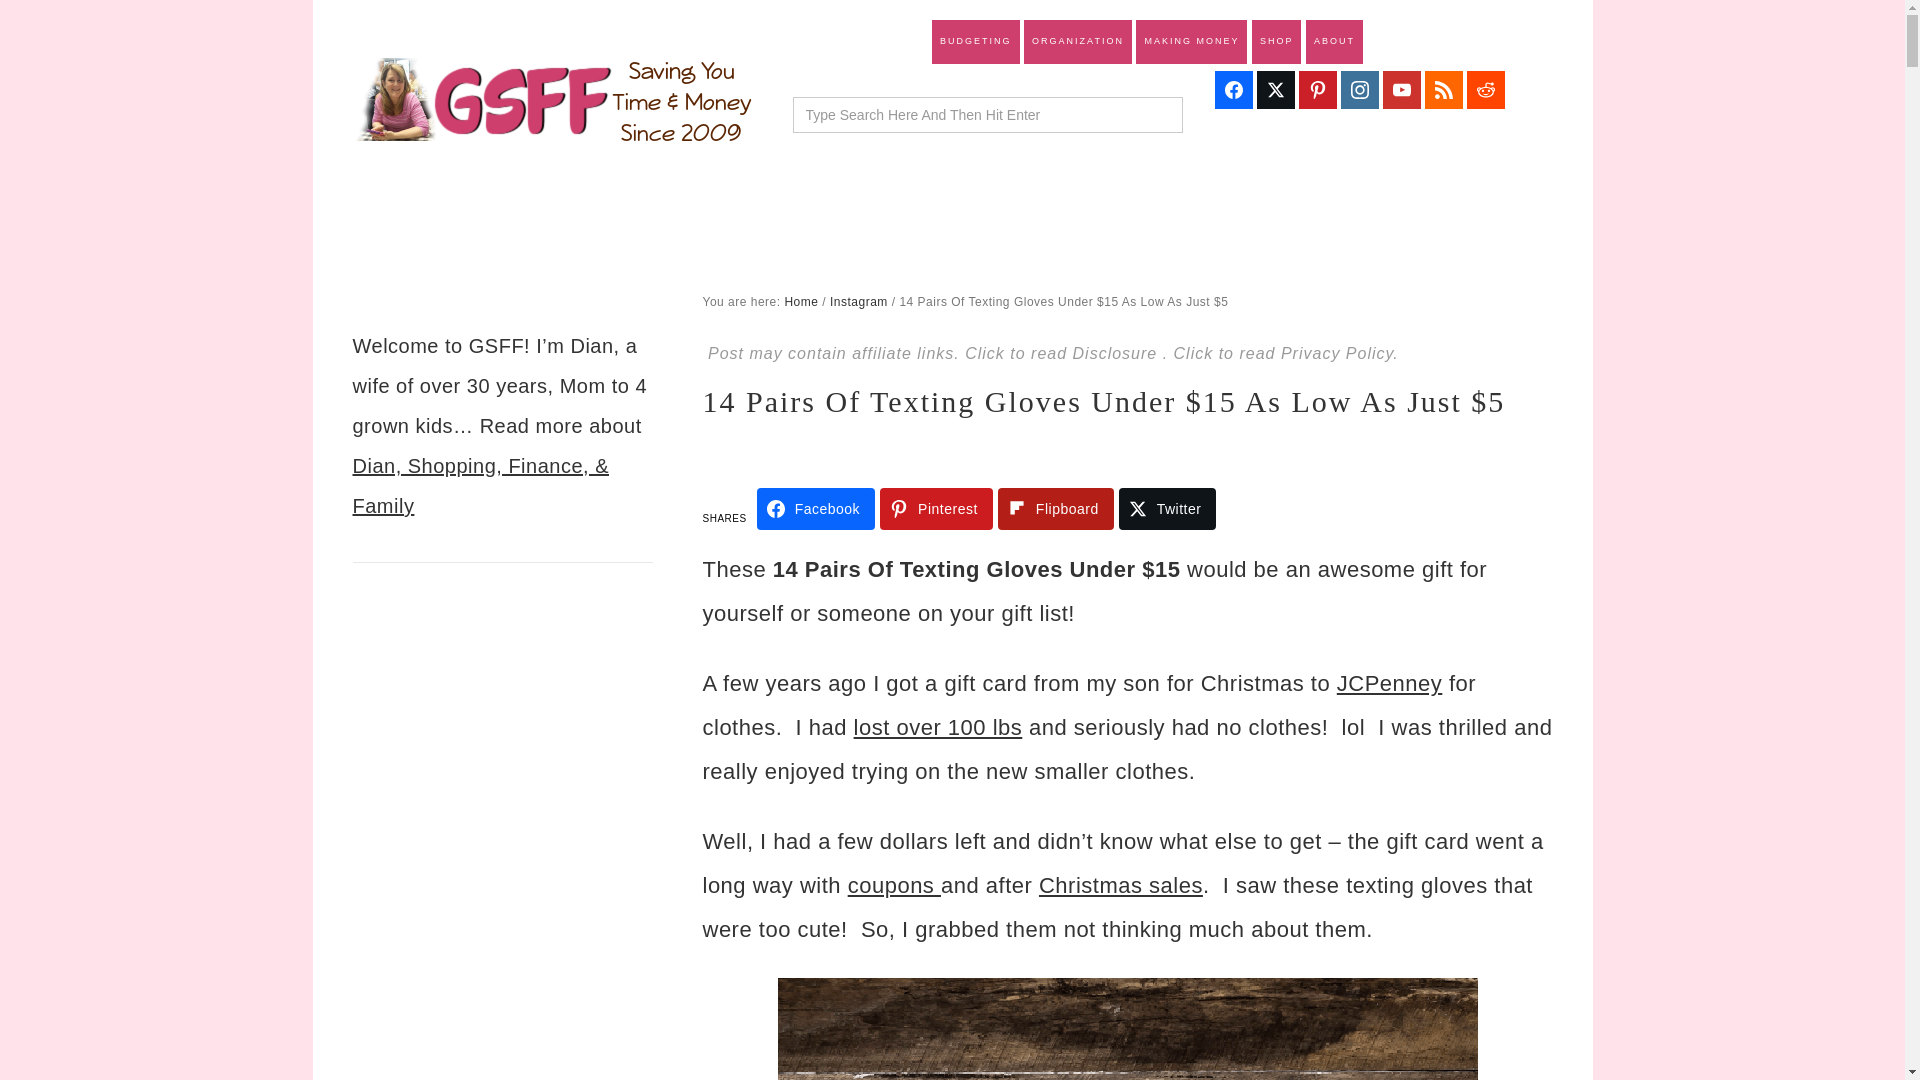 Image resolution: width=1920 pixels, height=1080 pixels. What do you see at coordinates (1168, 509) in the screenshot?
I see `Share on Twitter` at bounding box center [1168, 509].